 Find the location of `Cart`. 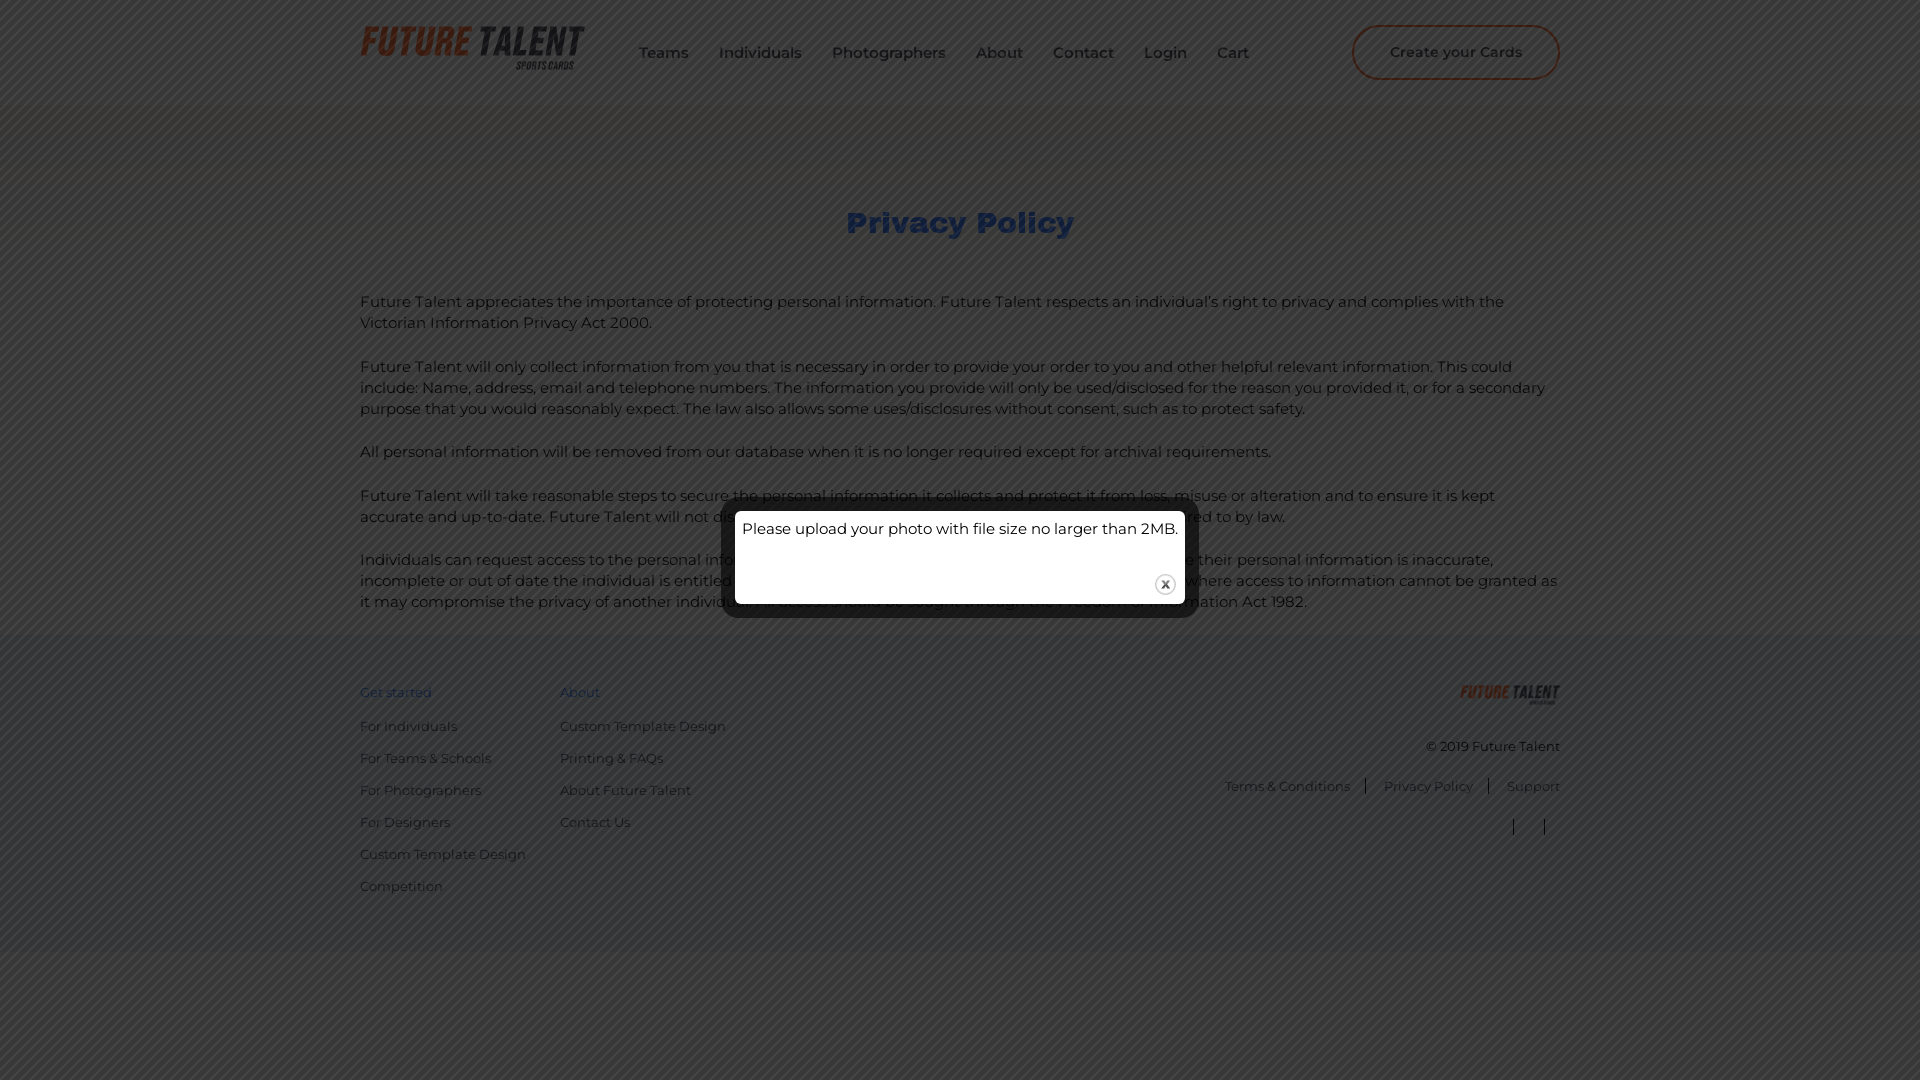

Cart is located at coordinates (1233, 50).